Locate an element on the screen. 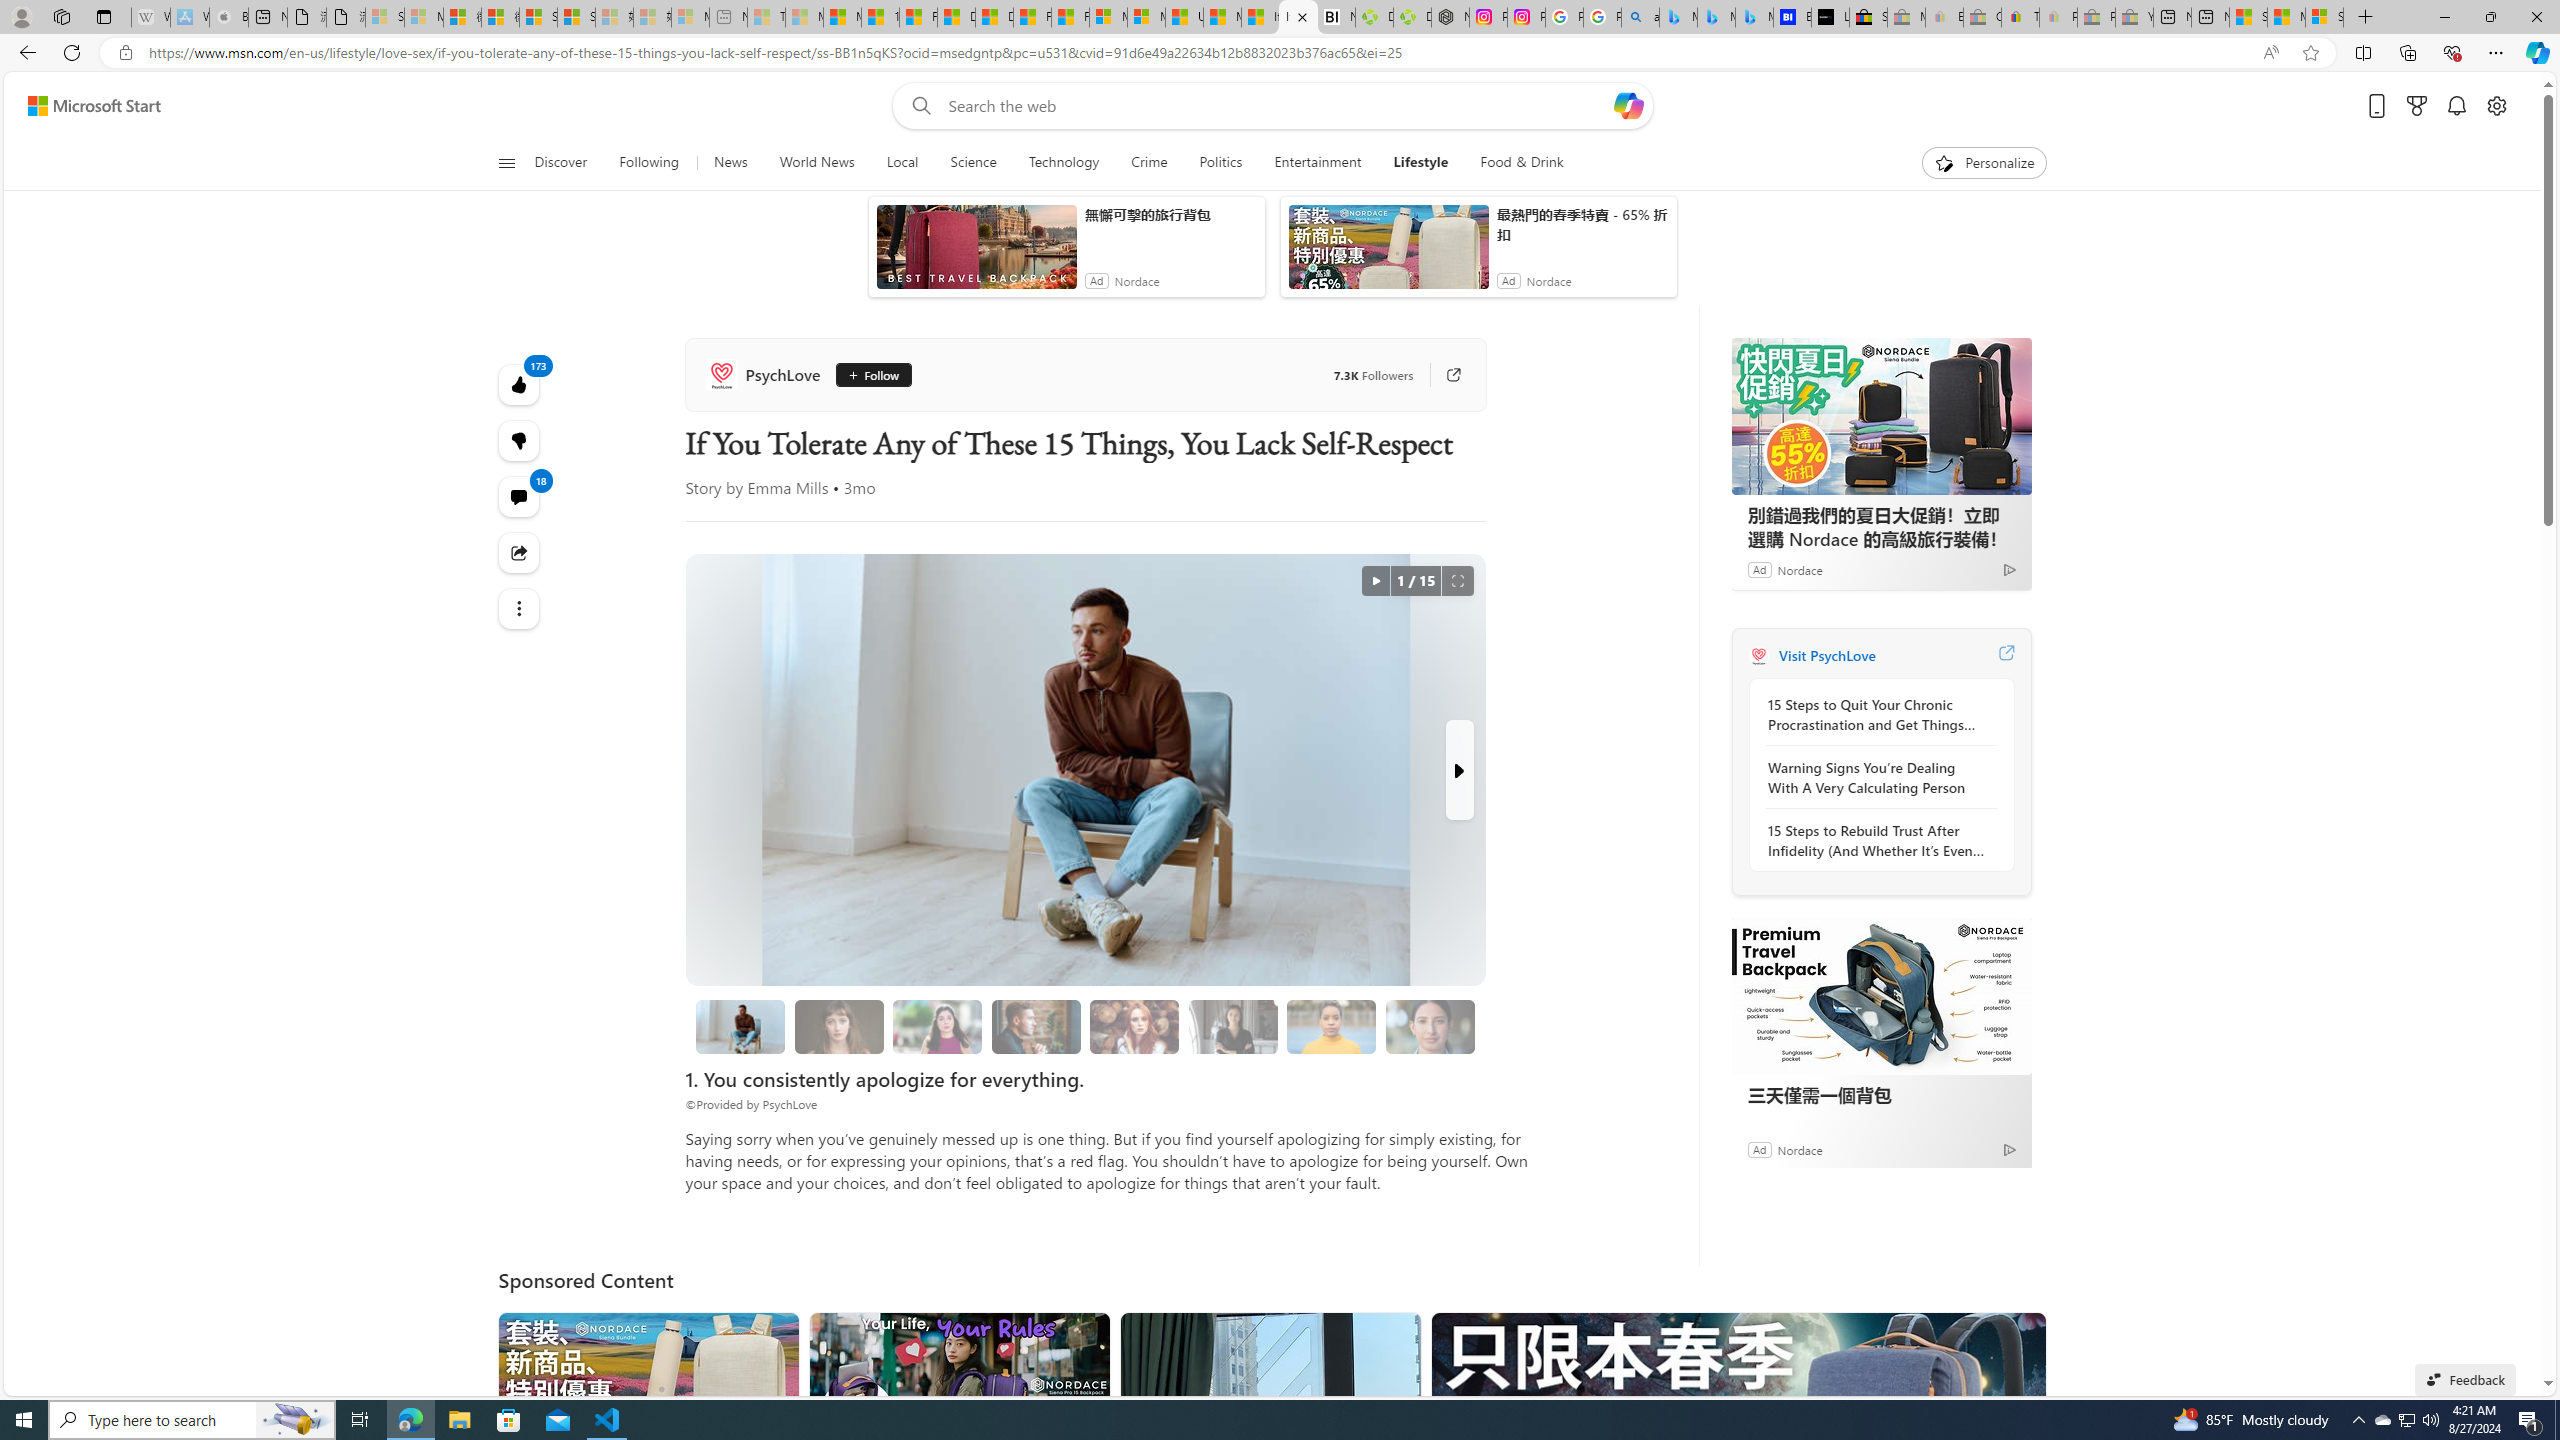  US Heat Deaths Soared To Record High Last Year is located at coordinates (1184, 17).